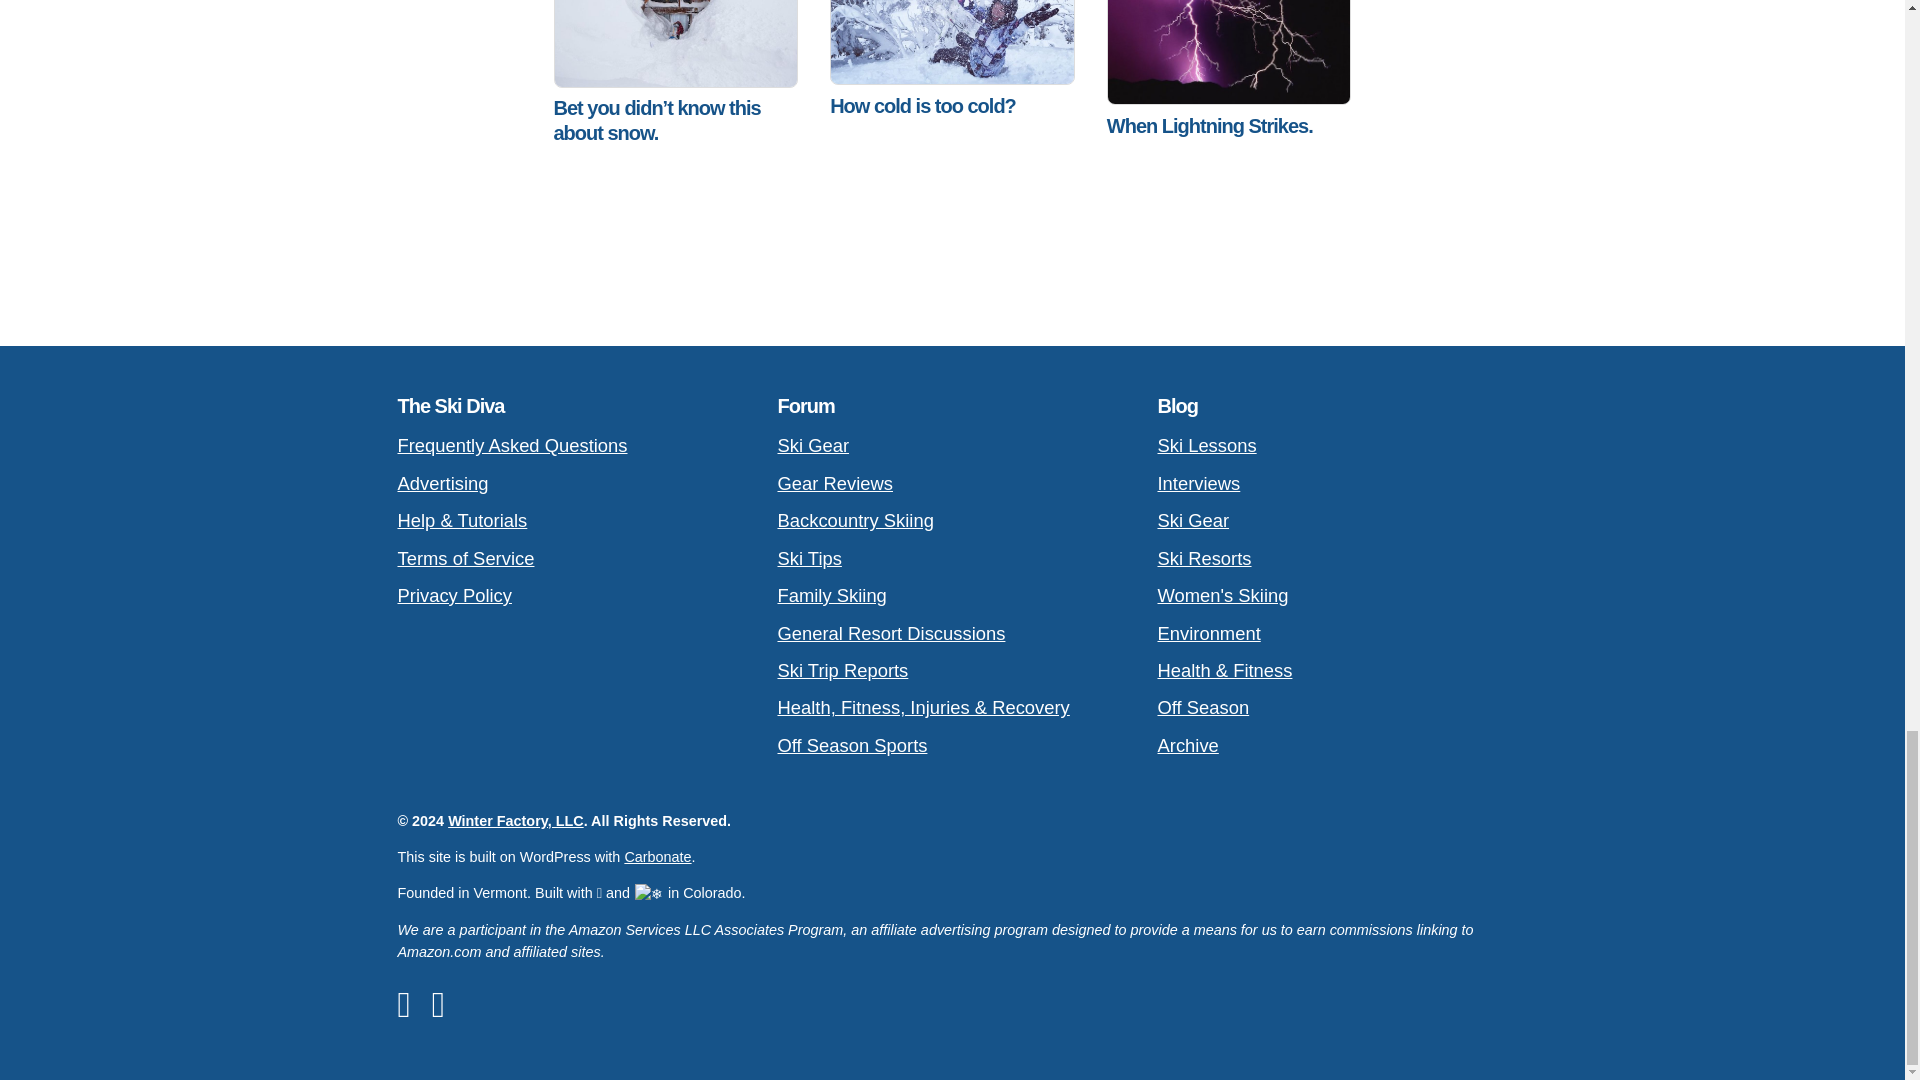  I want to click on Ski Gear, so click(952, 445).